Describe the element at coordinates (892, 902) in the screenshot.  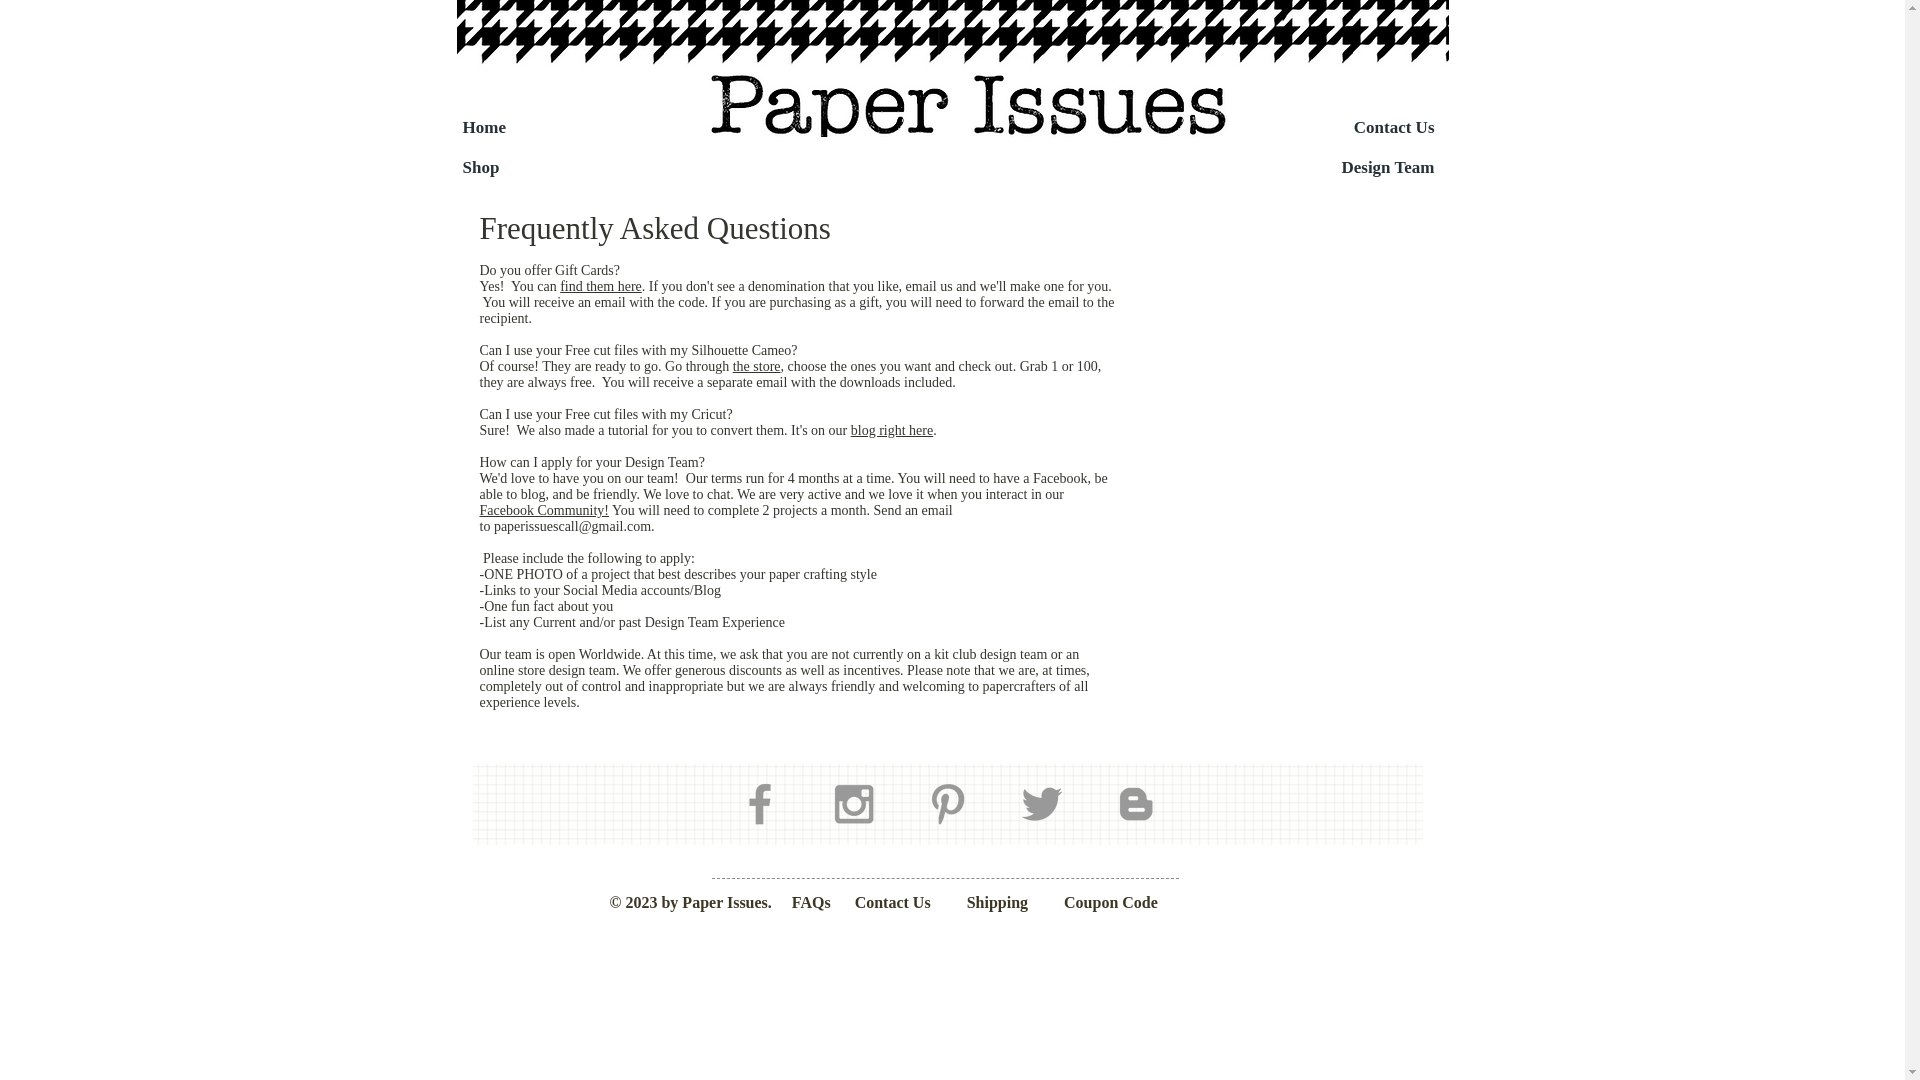
I see `Contact Us` at that location.